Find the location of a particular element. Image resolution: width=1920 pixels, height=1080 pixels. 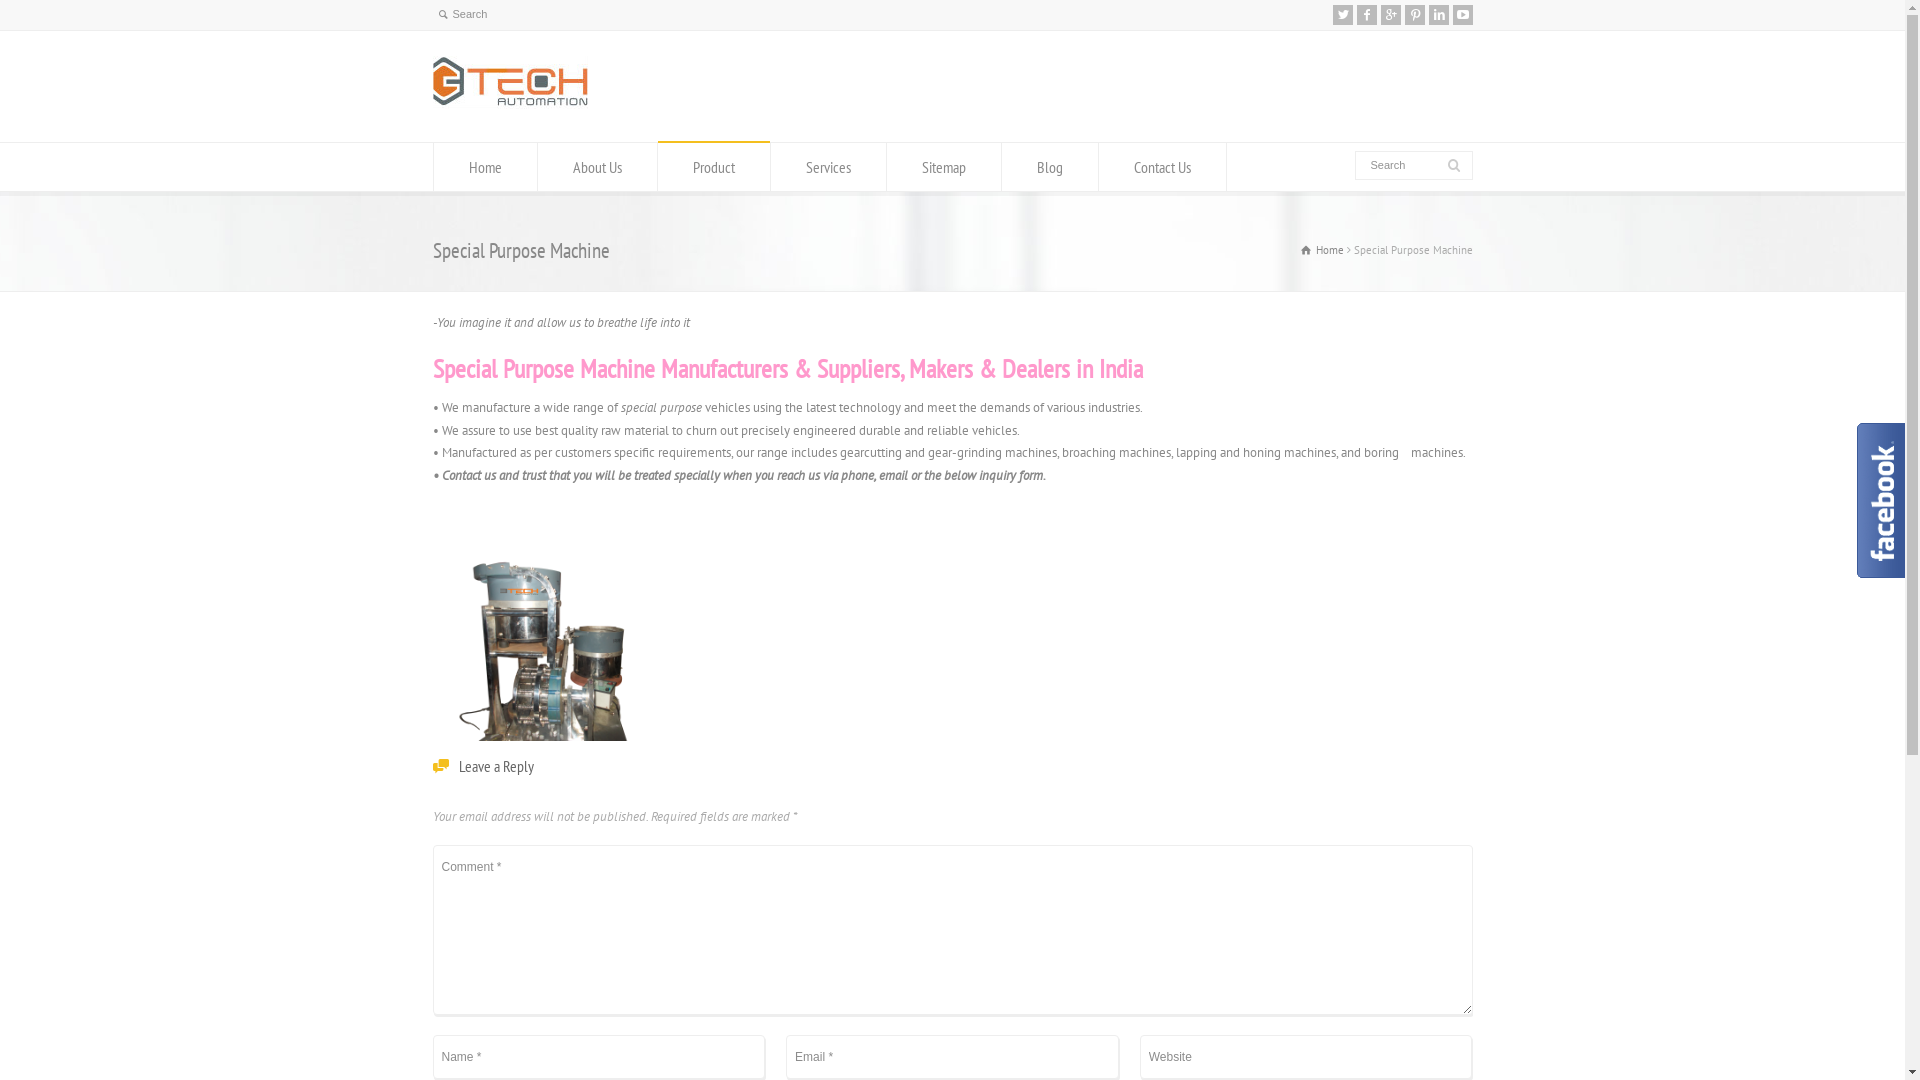

3Tech Automation is located at coordinates (510, 104).